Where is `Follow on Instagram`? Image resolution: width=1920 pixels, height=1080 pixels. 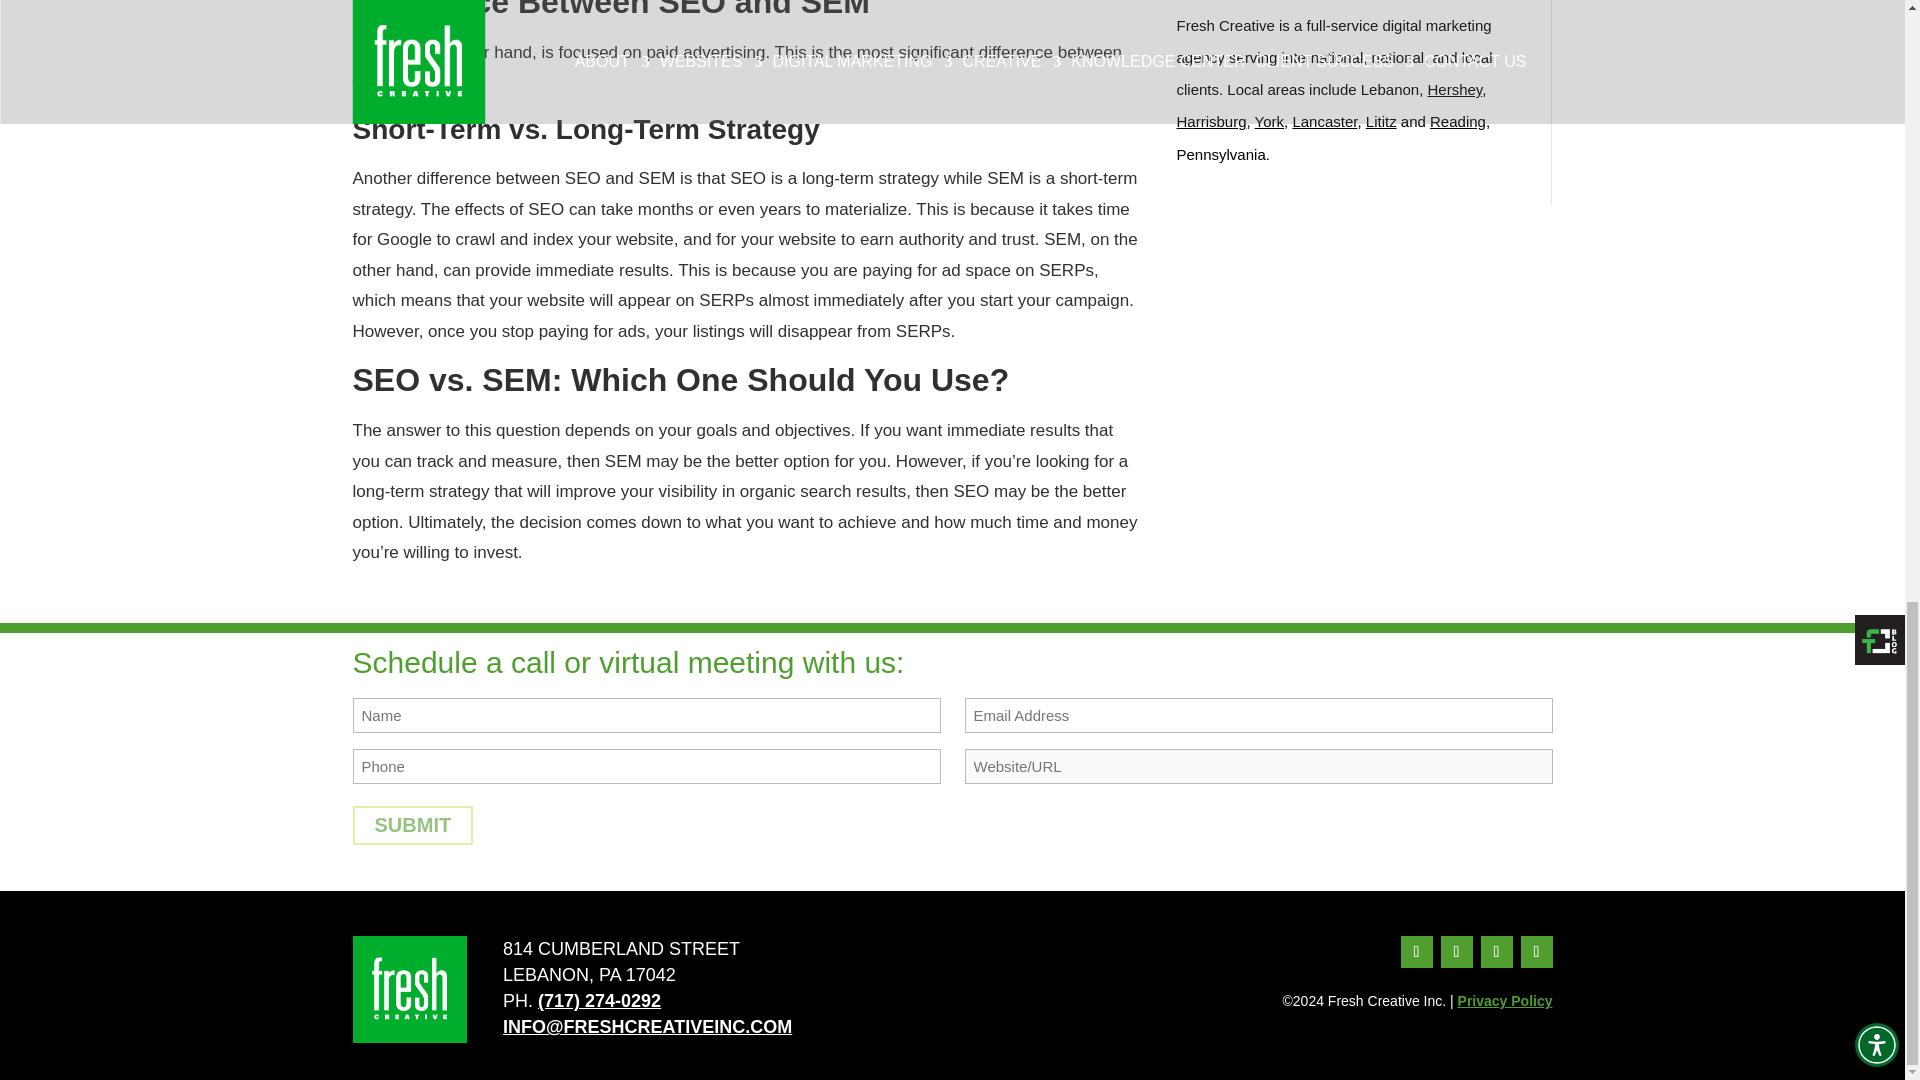
Follow on Instagram is located at coordinates (1456, 952).